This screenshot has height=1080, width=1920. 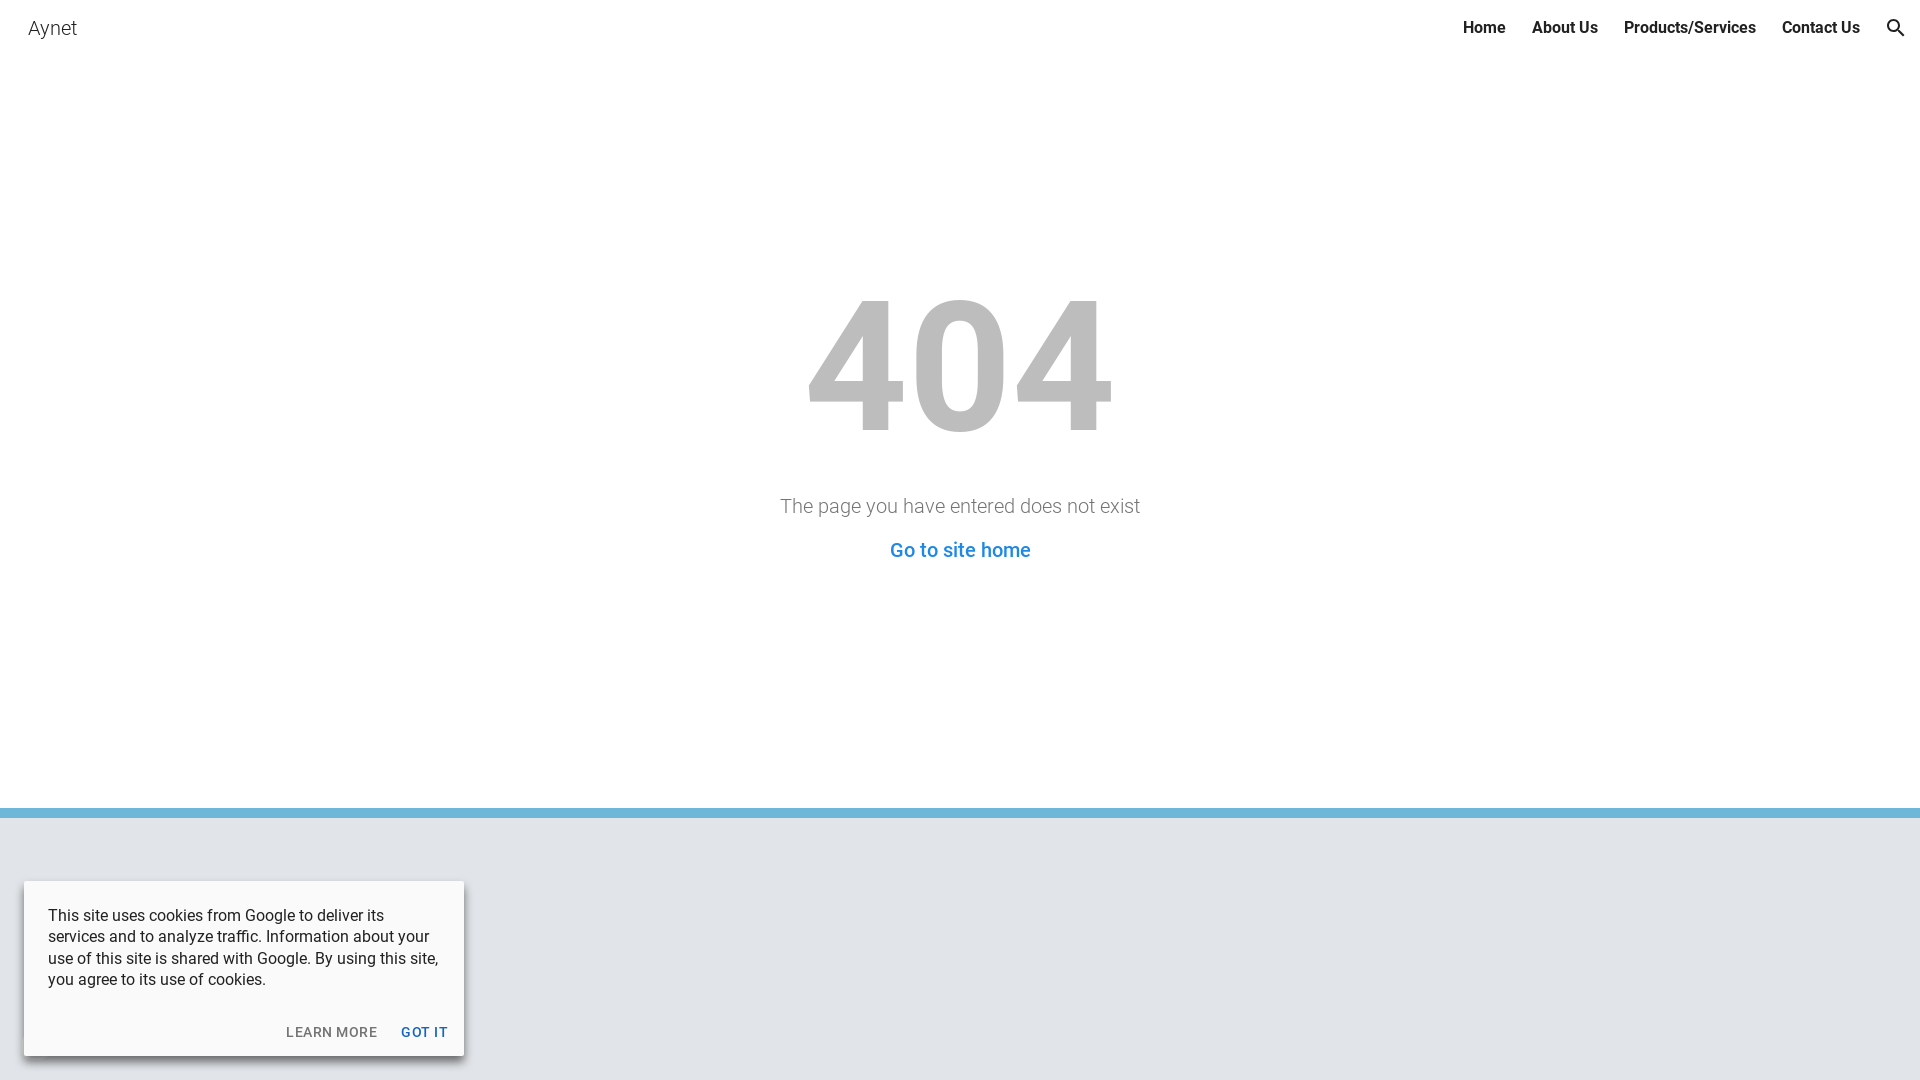 I want to click on Go to site home, so click(x=960, y=550).